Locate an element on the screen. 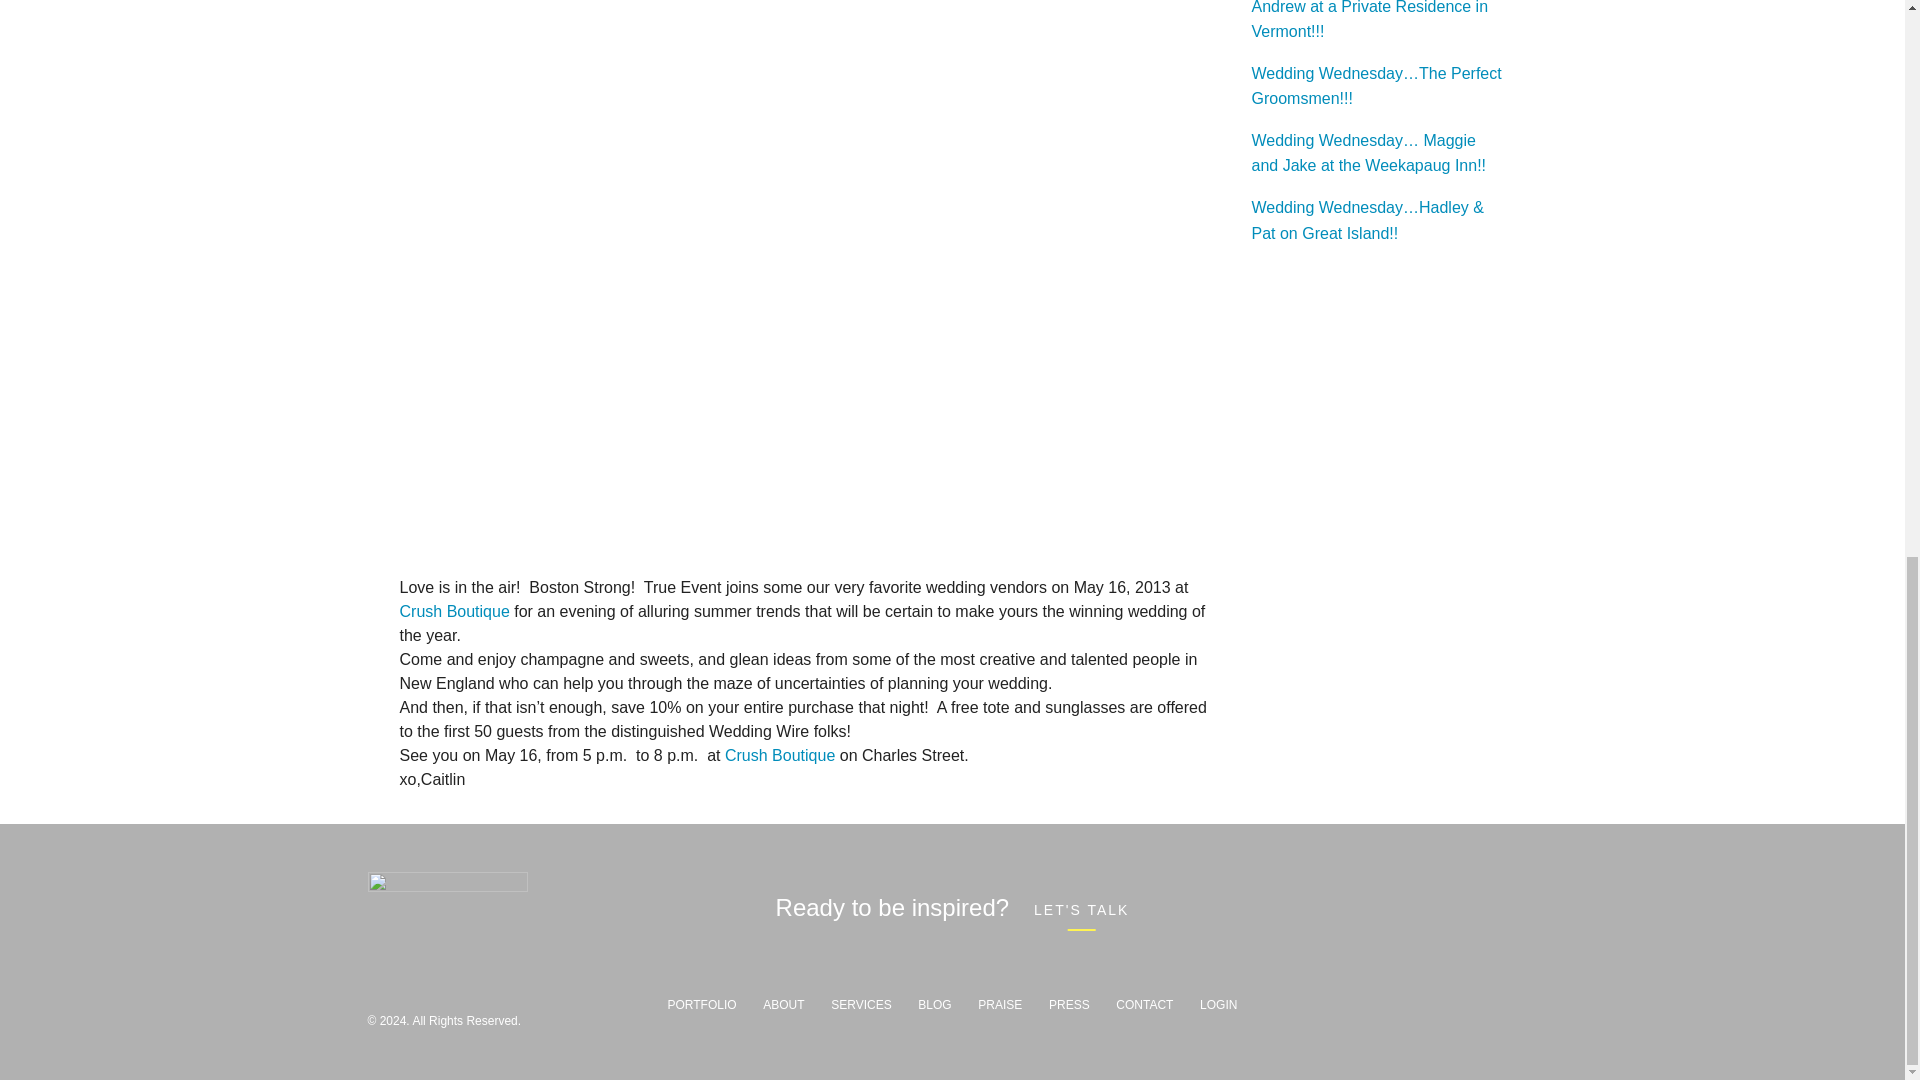 Image resolution: width=1920 pixels, height=1080 pixels. PRESS is located at coordinates (1069, 1003).